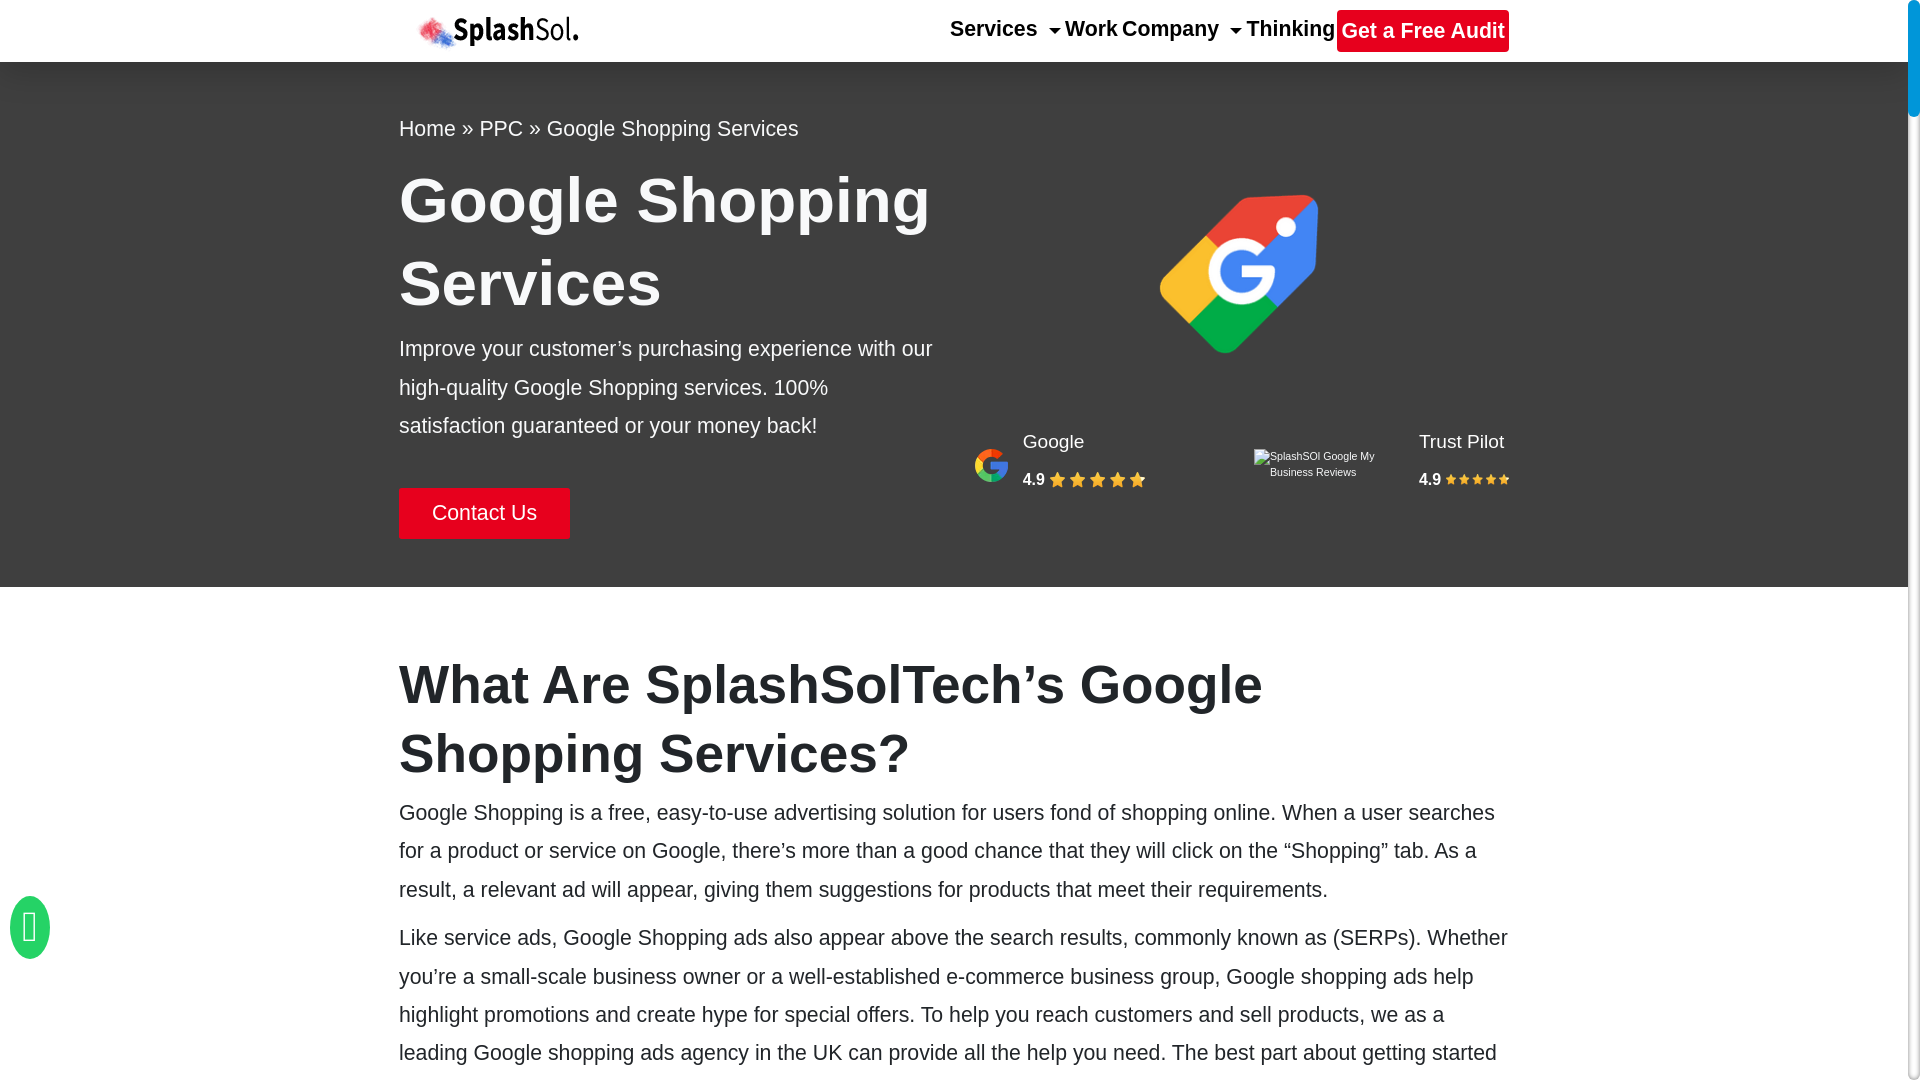  Describe the element at coordinates (1006, 29) in the screenshot. I see `Services` at that location.